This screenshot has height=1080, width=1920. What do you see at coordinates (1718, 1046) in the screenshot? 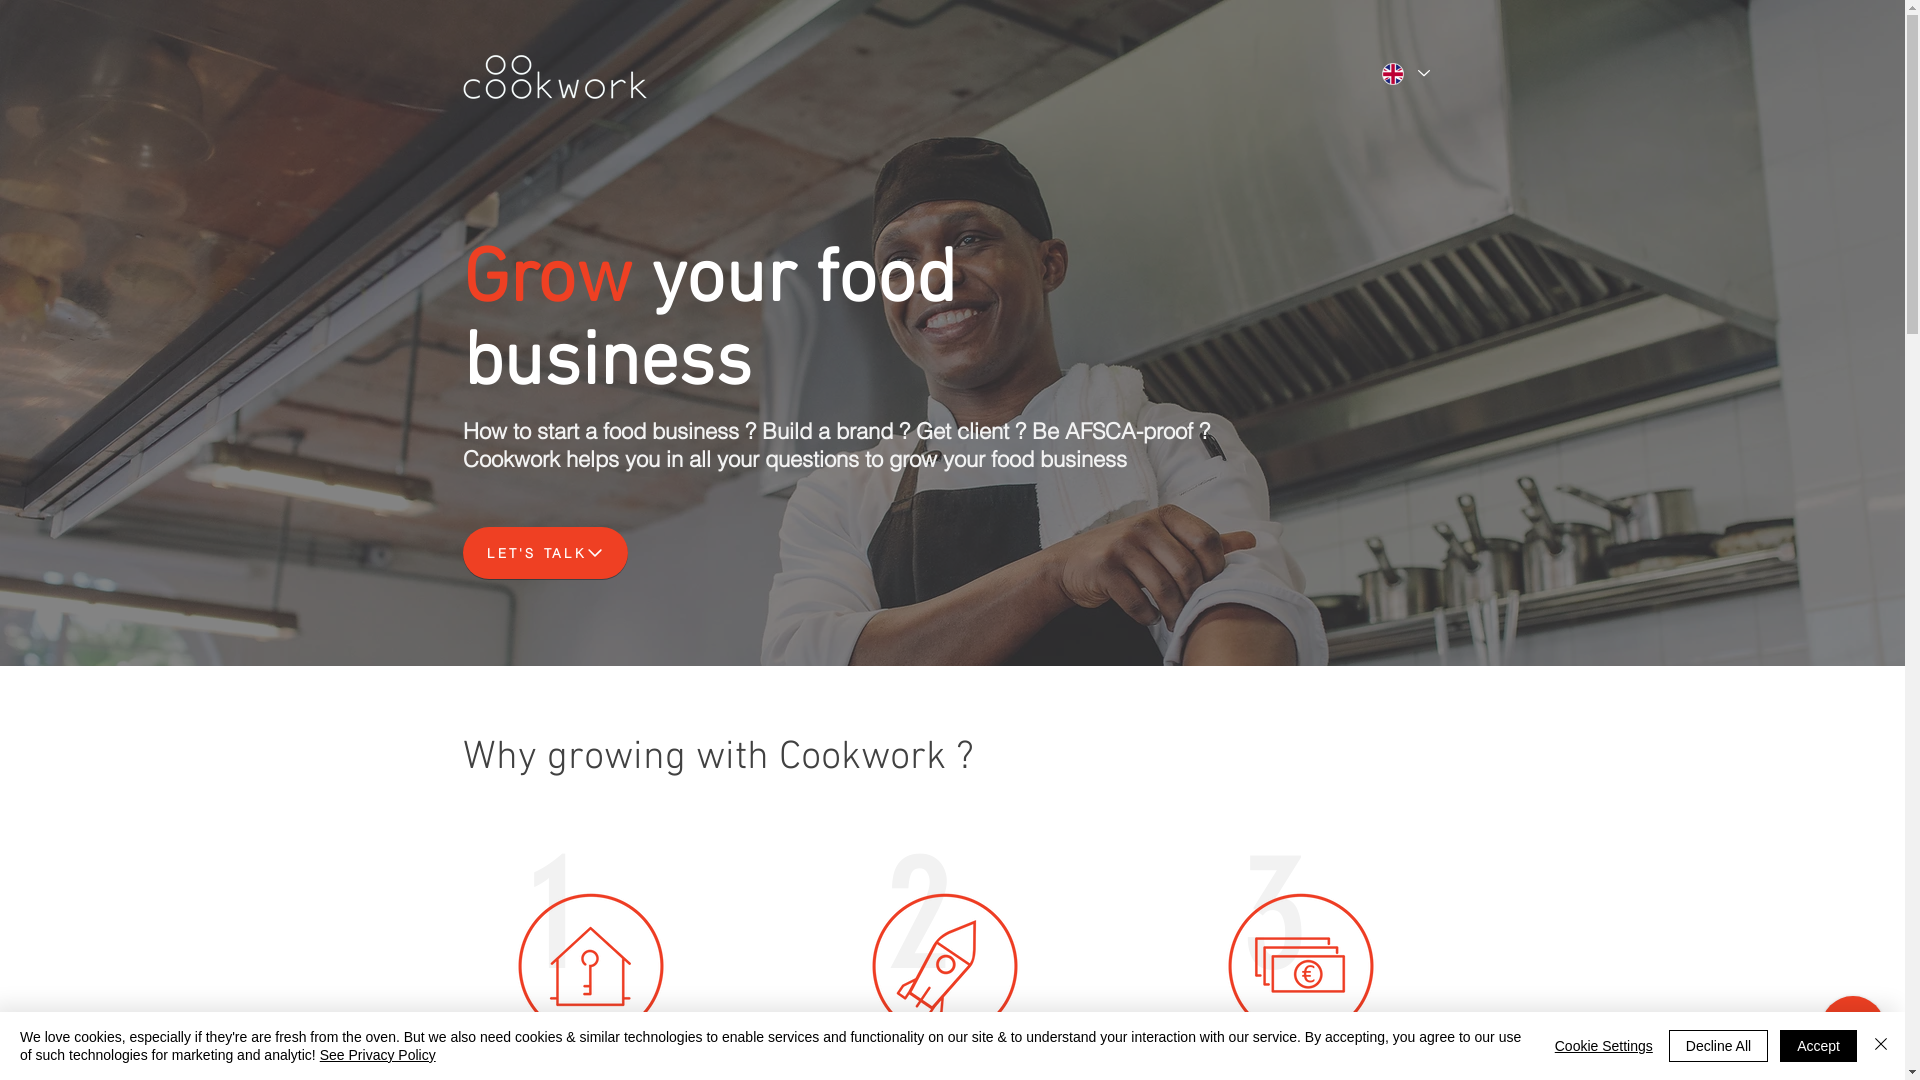
I see `Decline All` at bounding box center [1718, 1046].